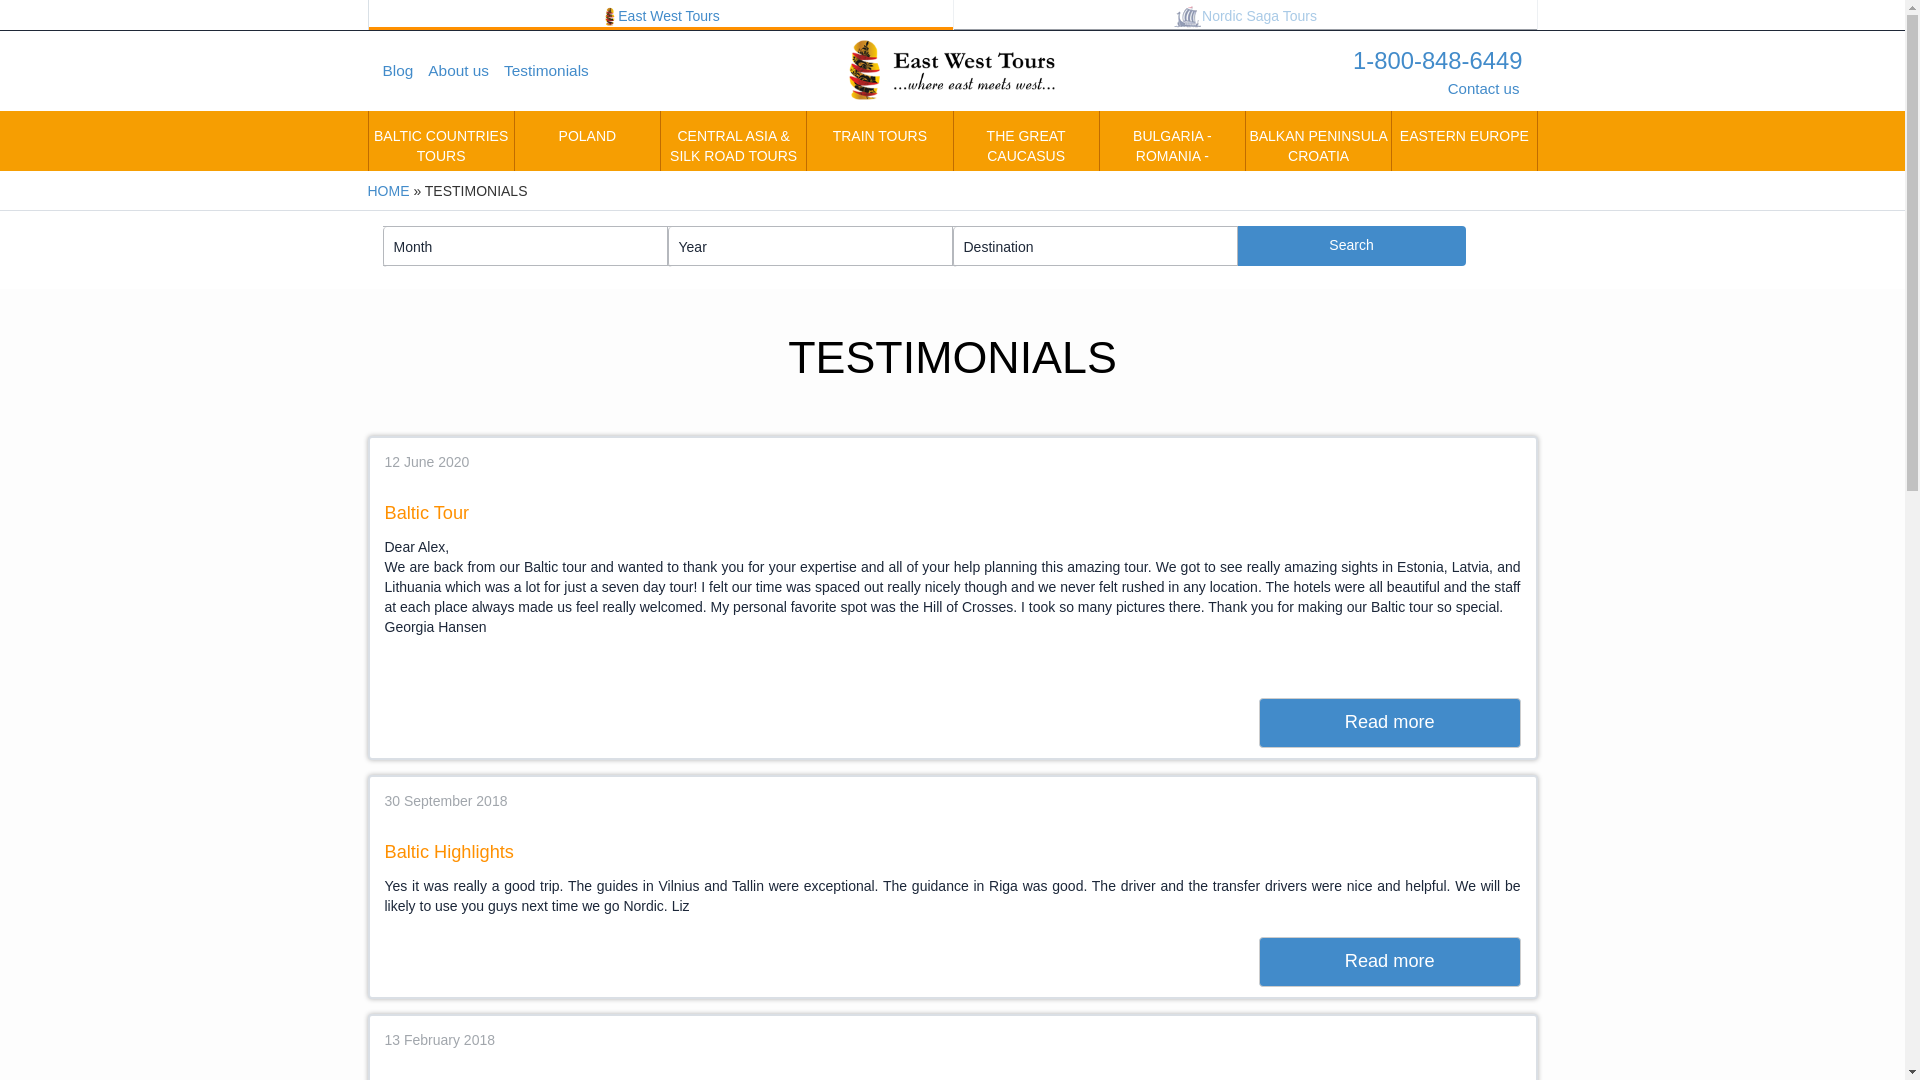  Describe the element at coordinates (554, 71) in the screenshot. I see `Testimonials` at that location.